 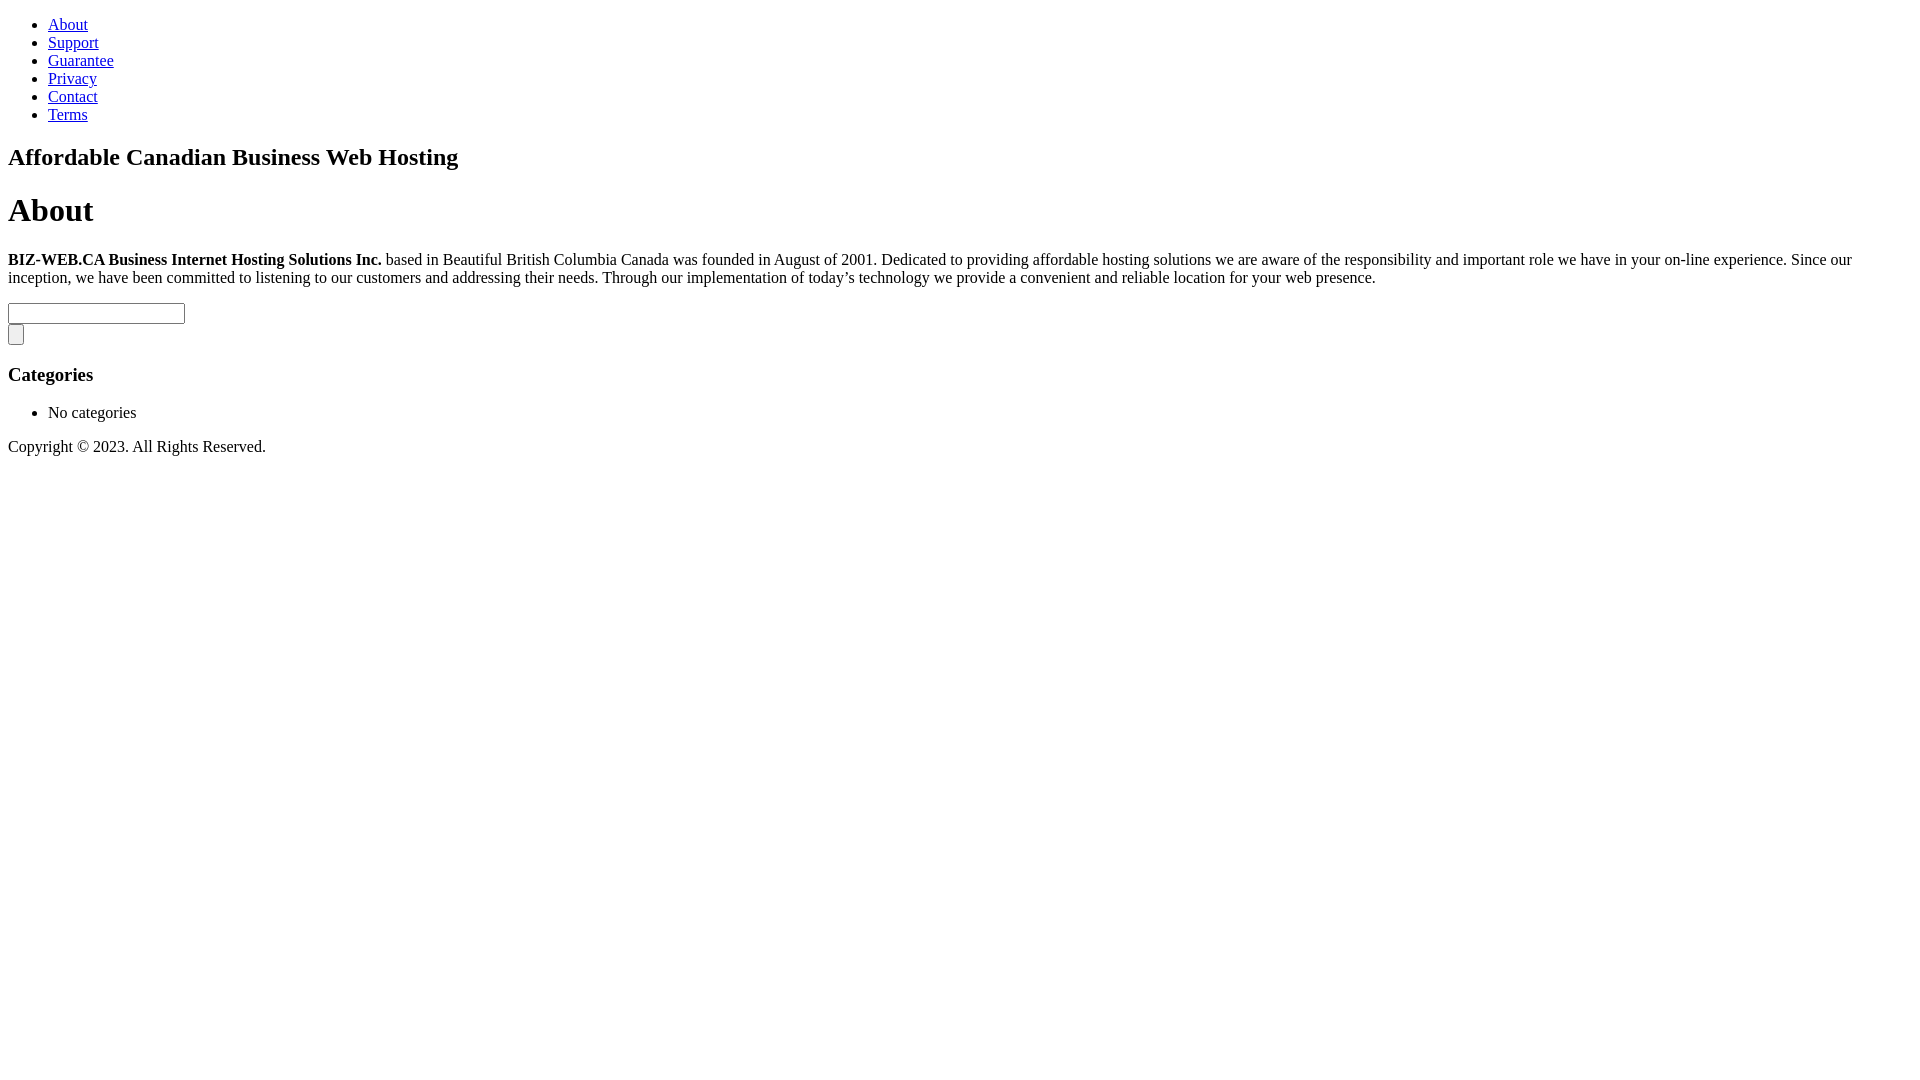 I want to click on Terms, so click(x=68, y=114).